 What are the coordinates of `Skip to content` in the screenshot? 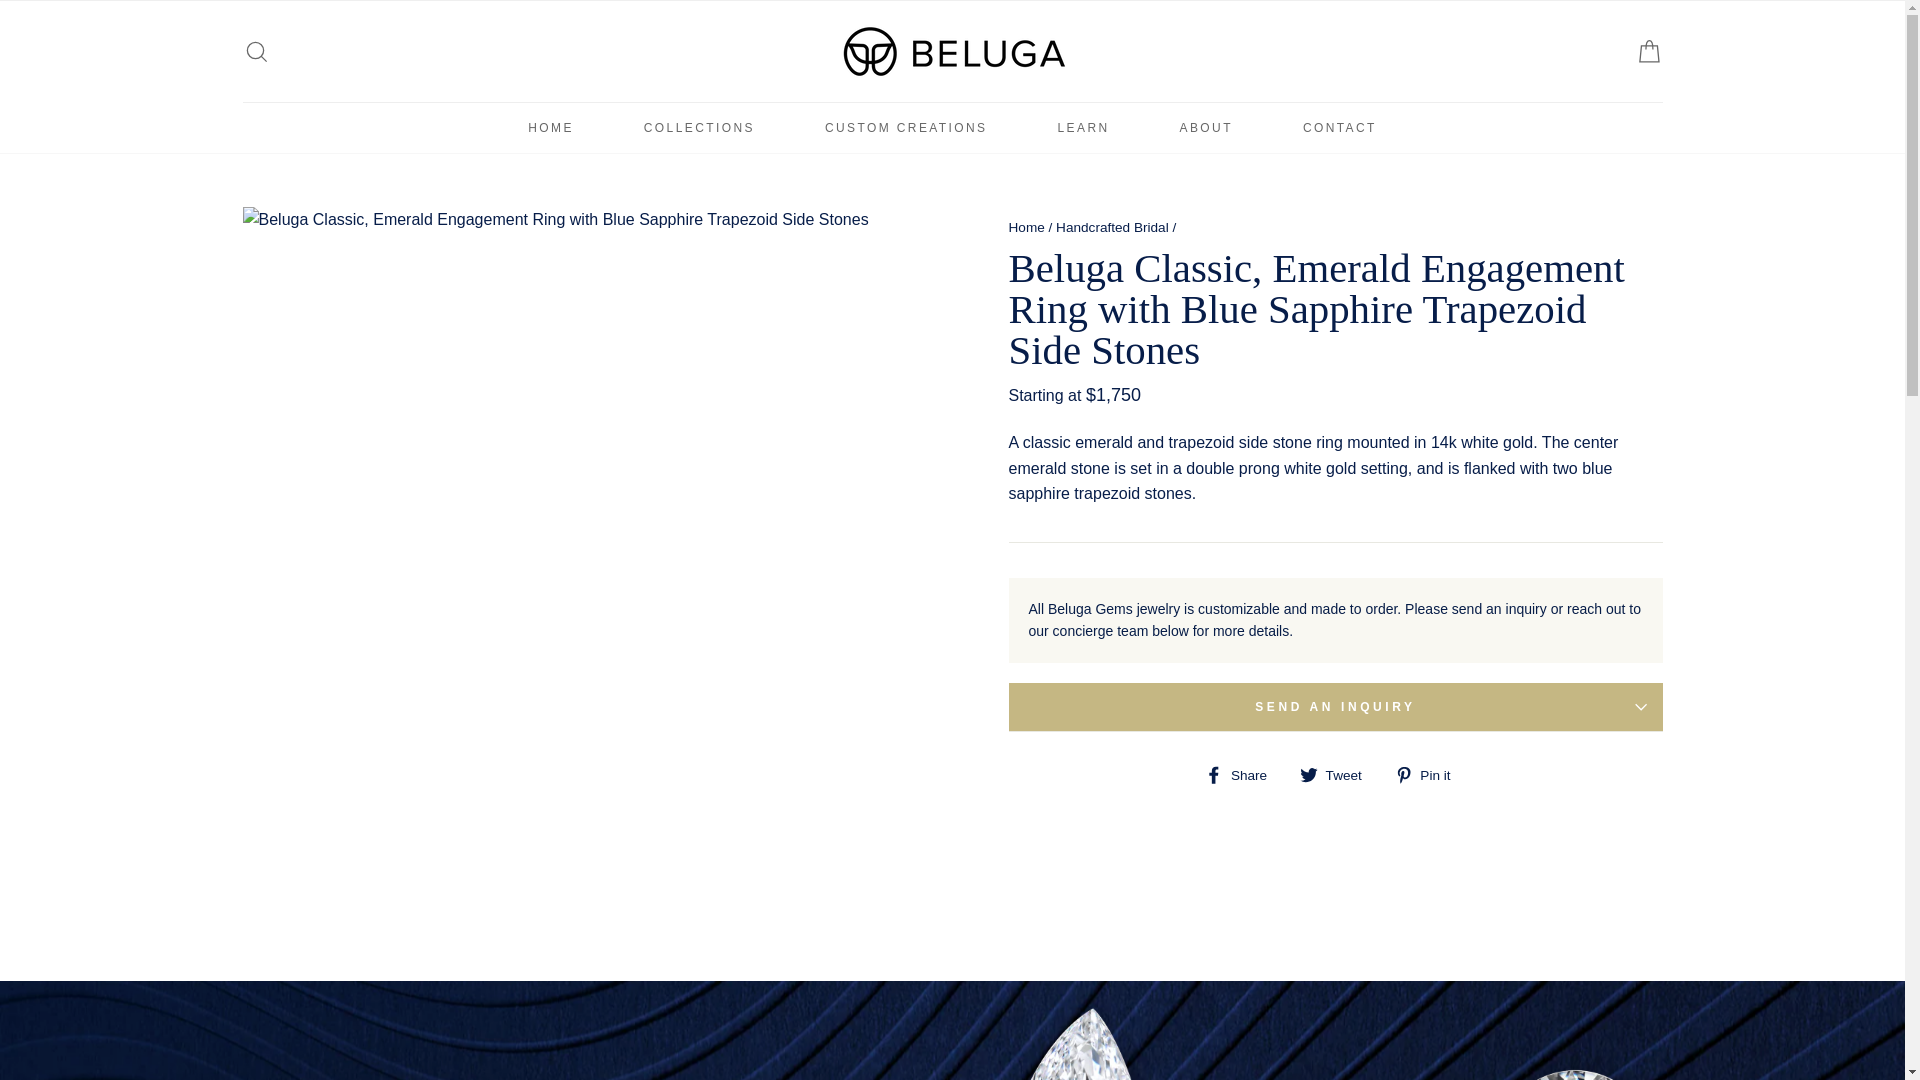 It's located at (1206, 128).